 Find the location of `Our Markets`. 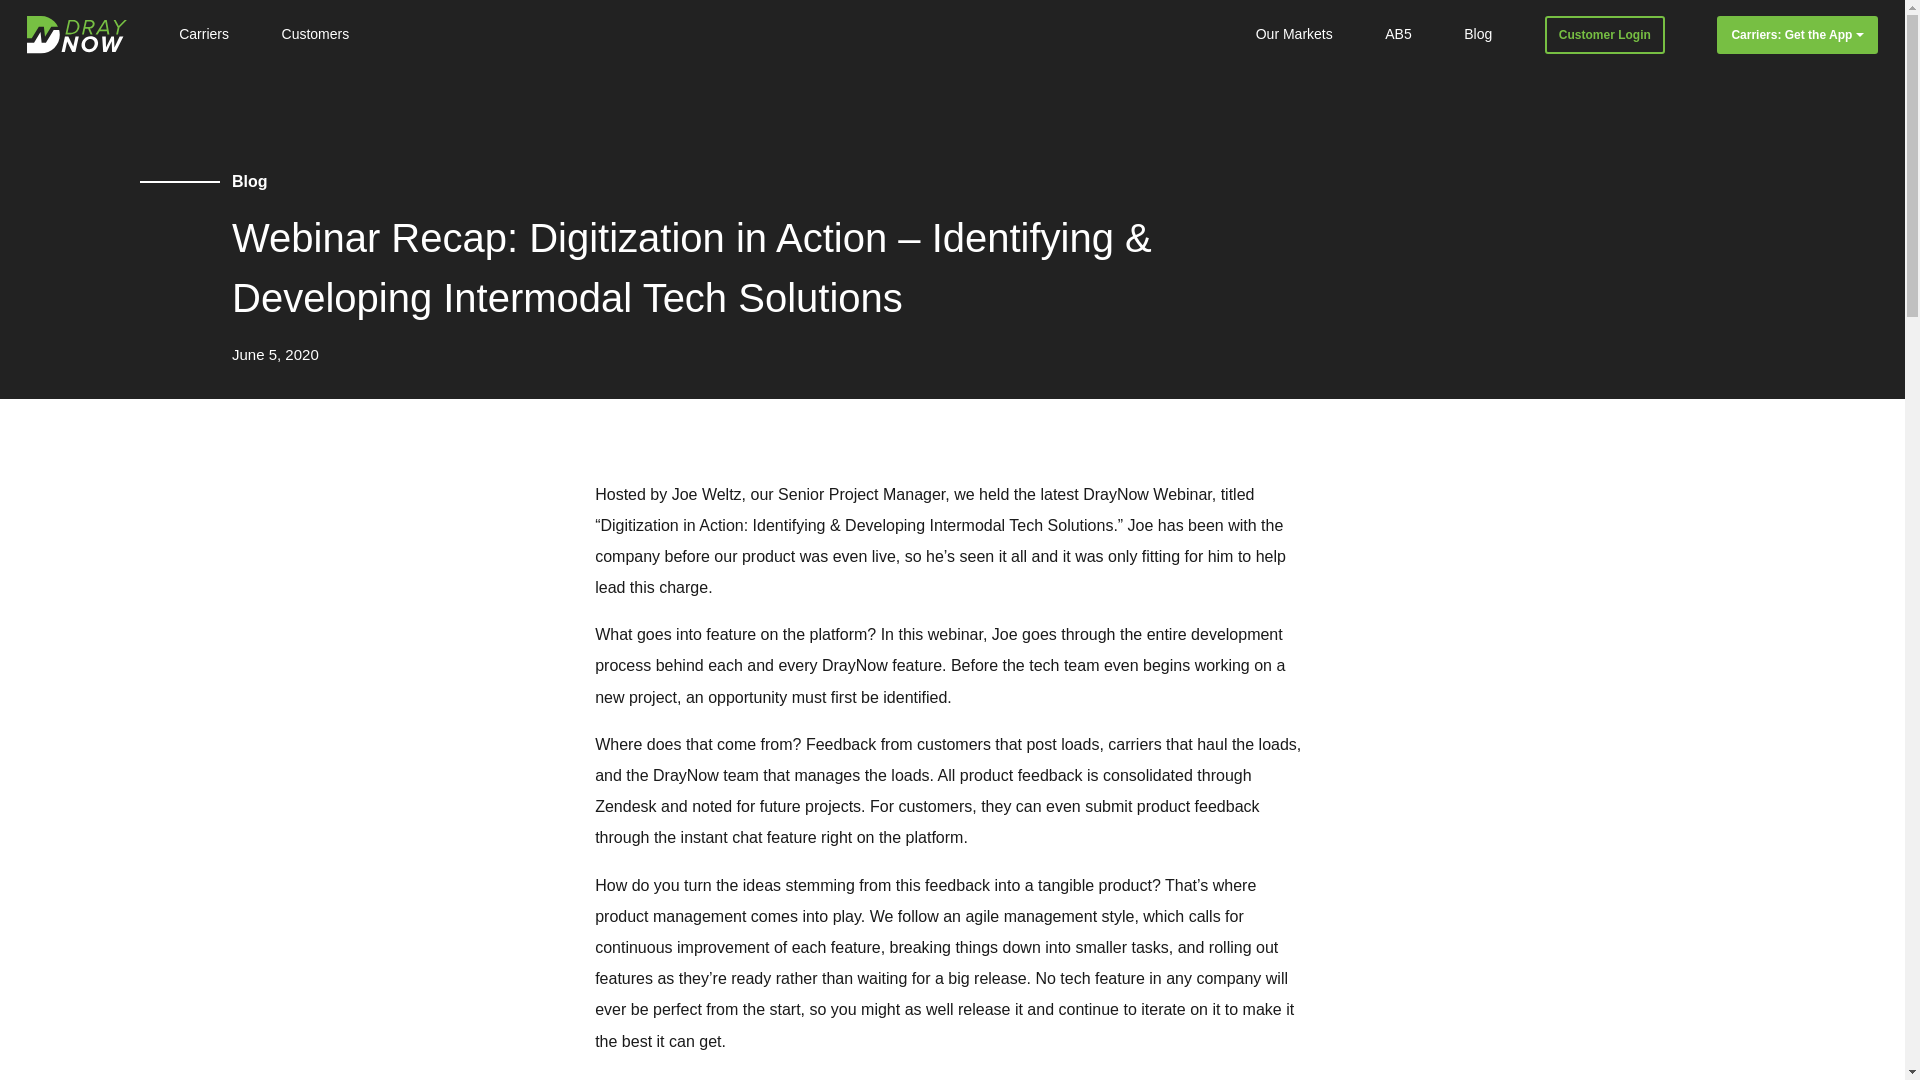

Our Markets is located at coordinates (1294, 36).